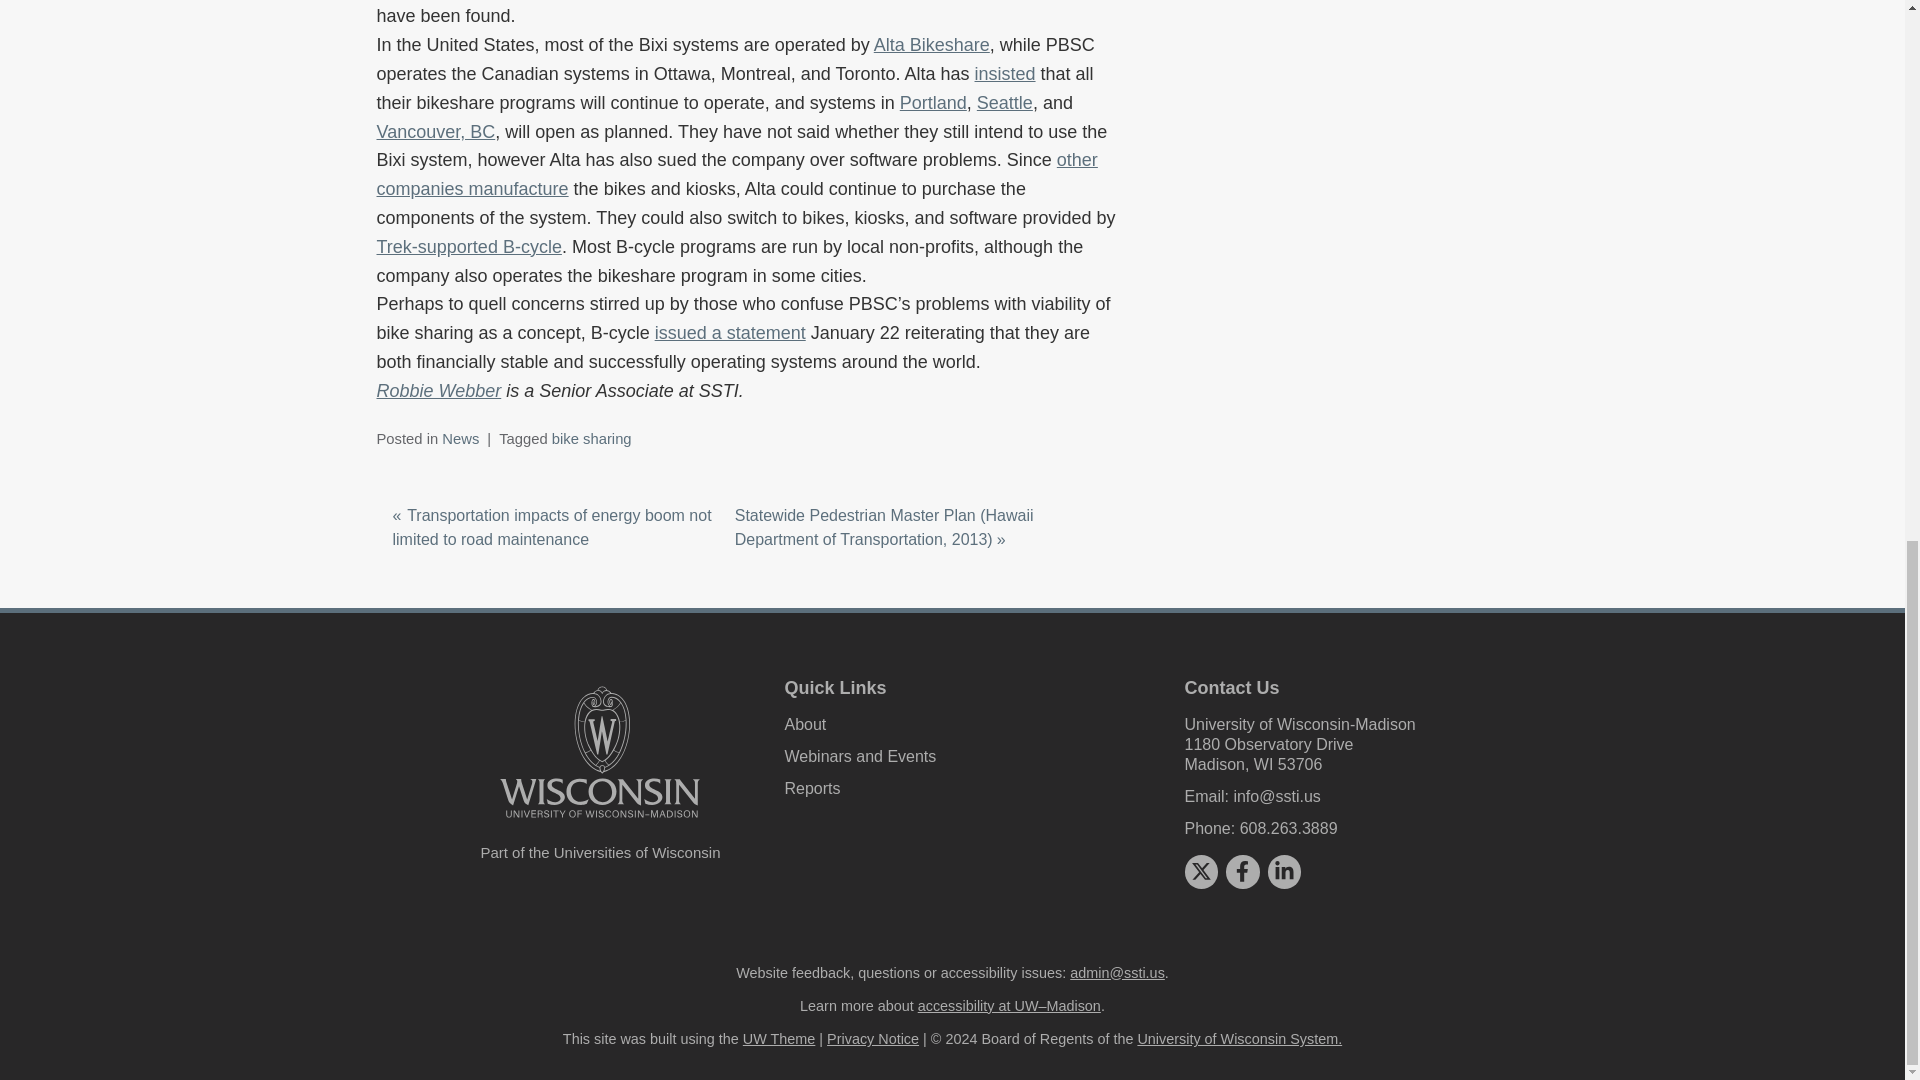 Image resolution: width=1920 pixels, height=1080 pixels. Describe the element at coordinates (600, 752) in the screenshot. I see `University logo that links to main university website` at that location.